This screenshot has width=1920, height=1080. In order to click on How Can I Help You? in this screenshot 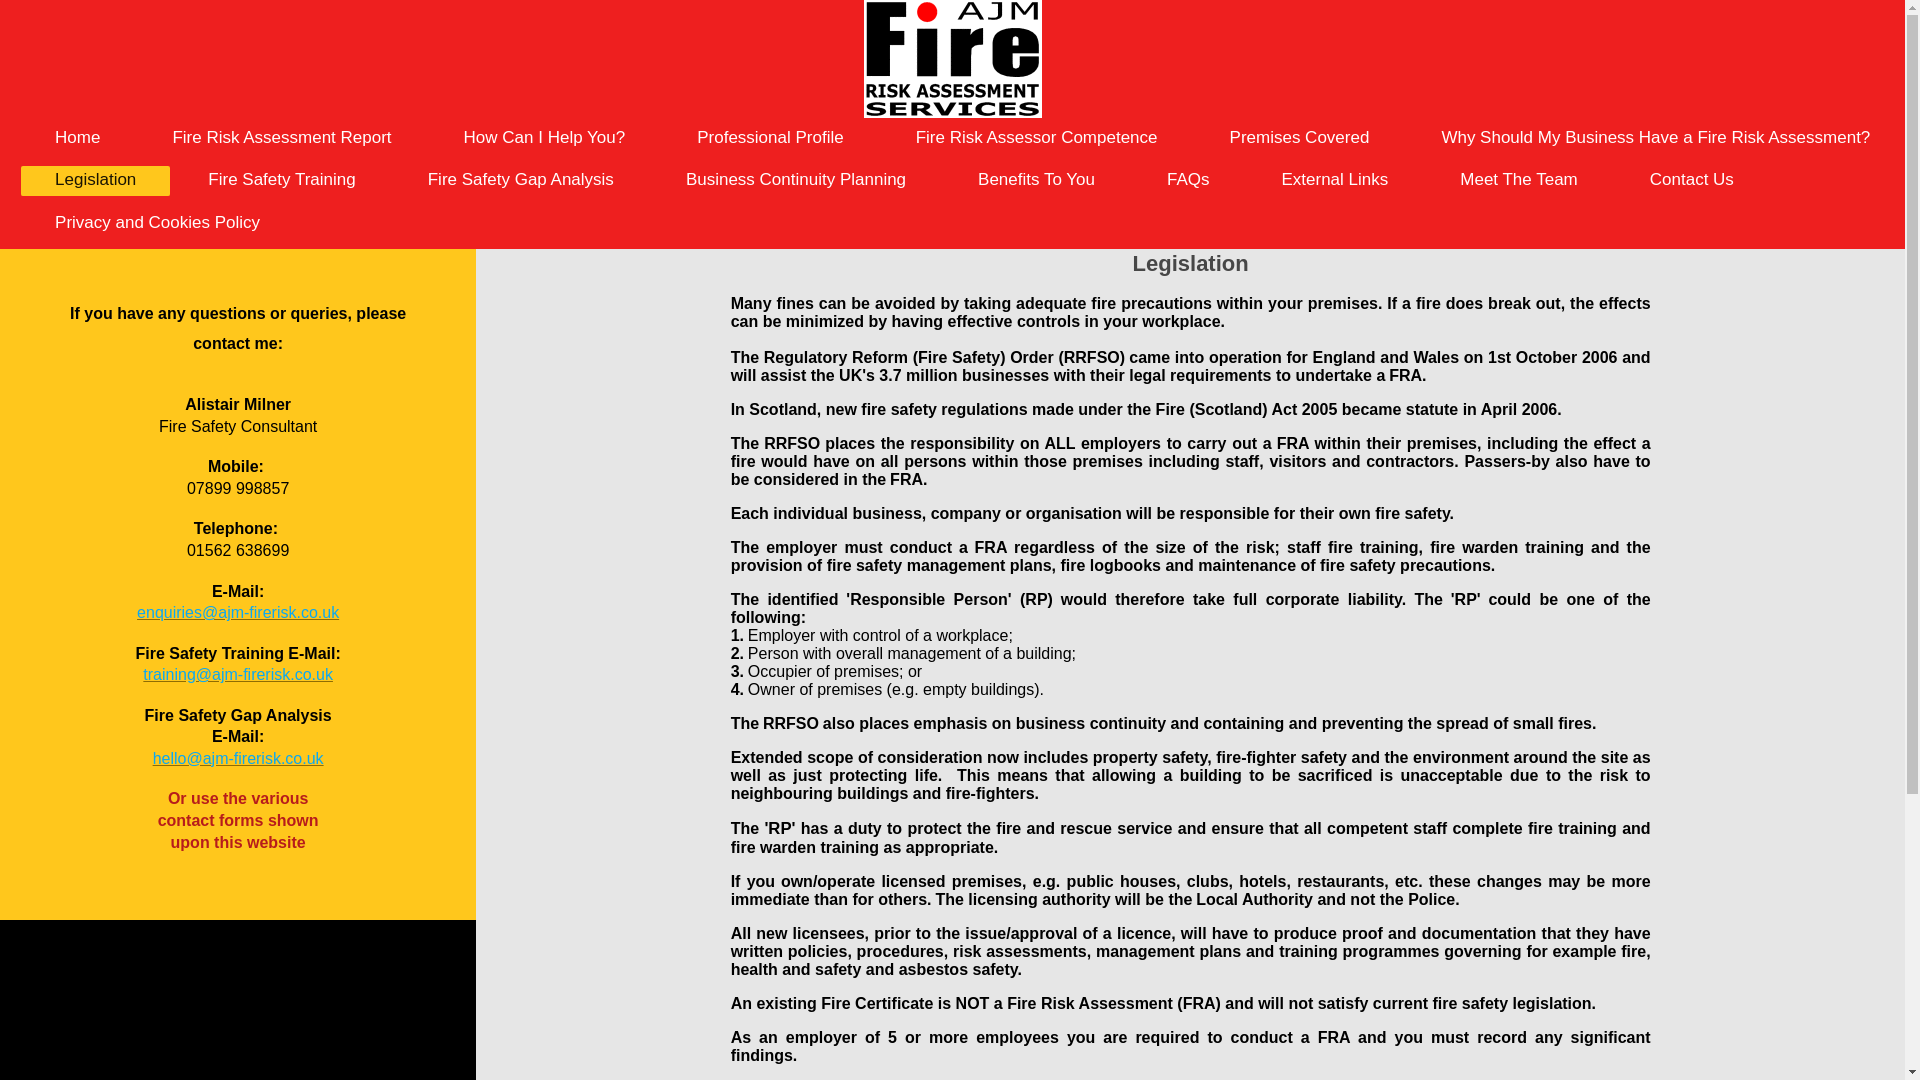, I will do `click(545, 139)`.